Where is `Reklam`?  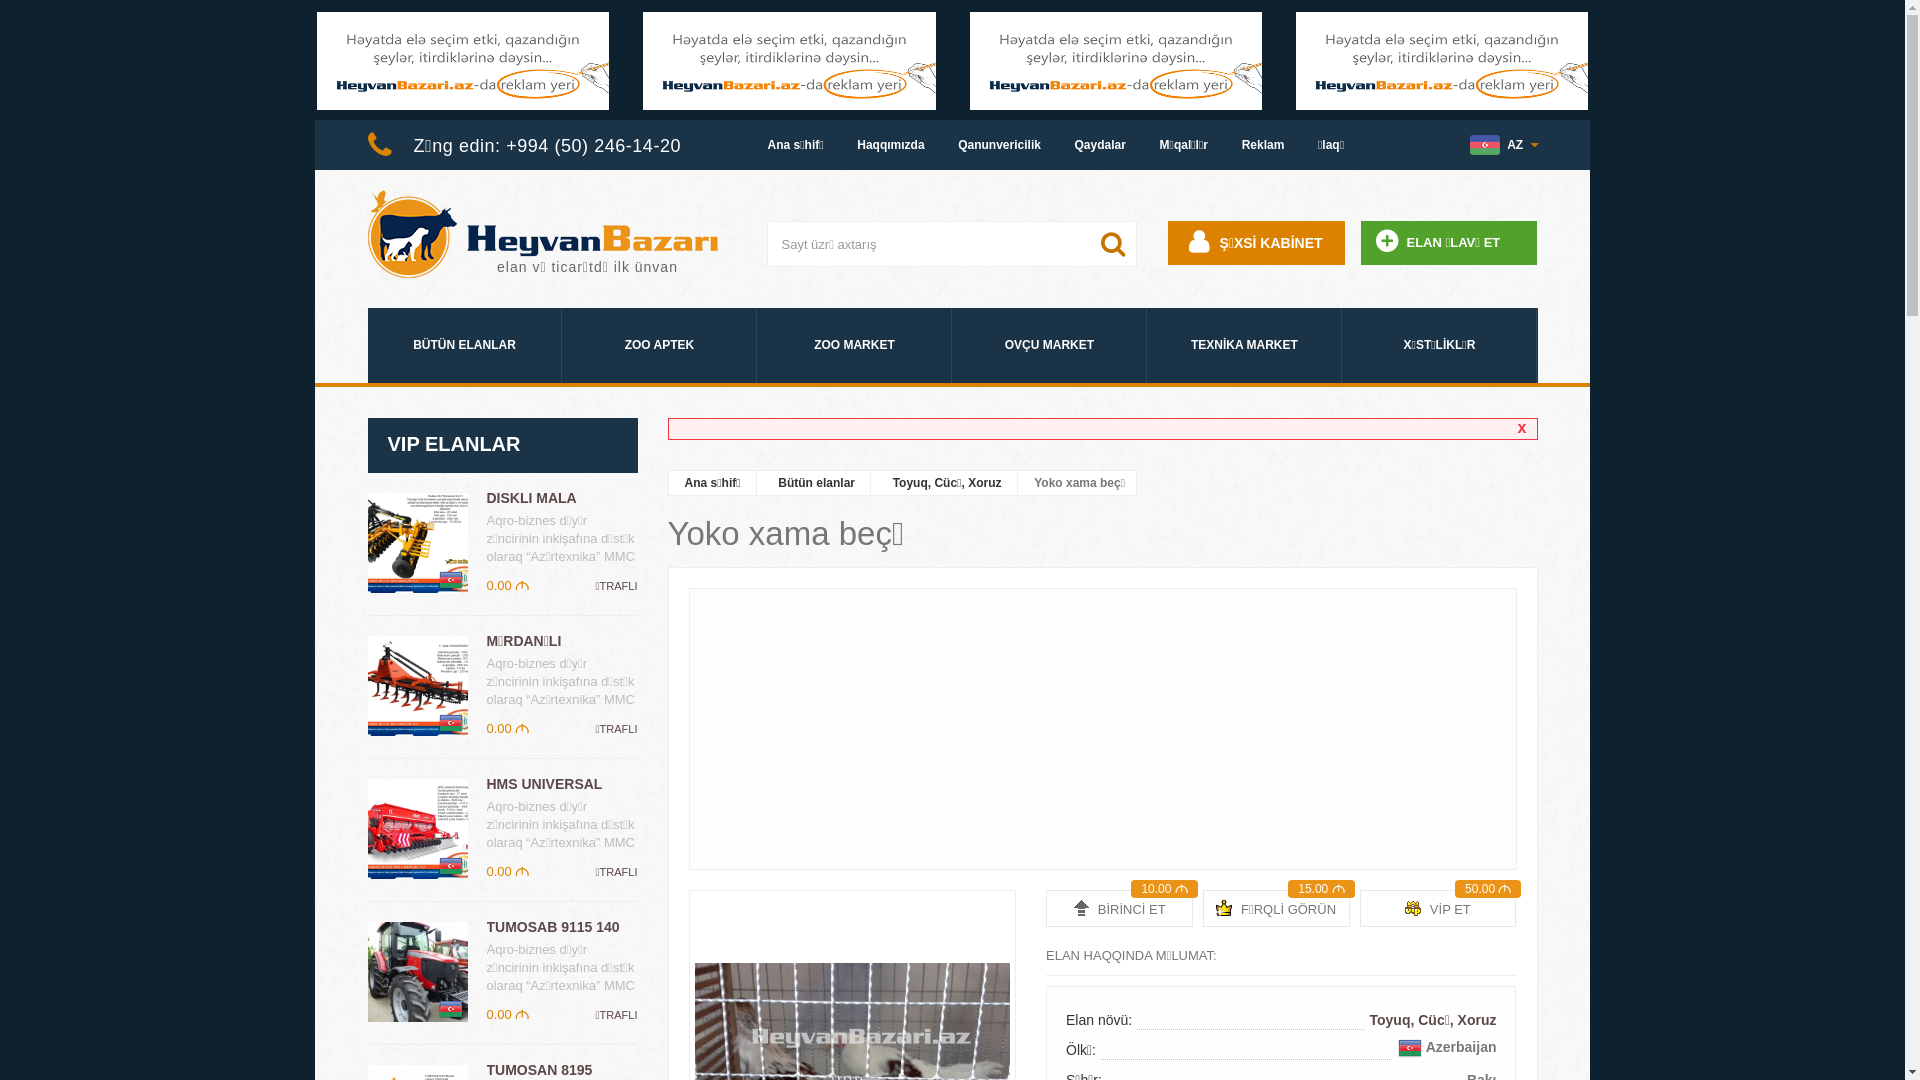 Reklam is located at coordinates (1264, 145).